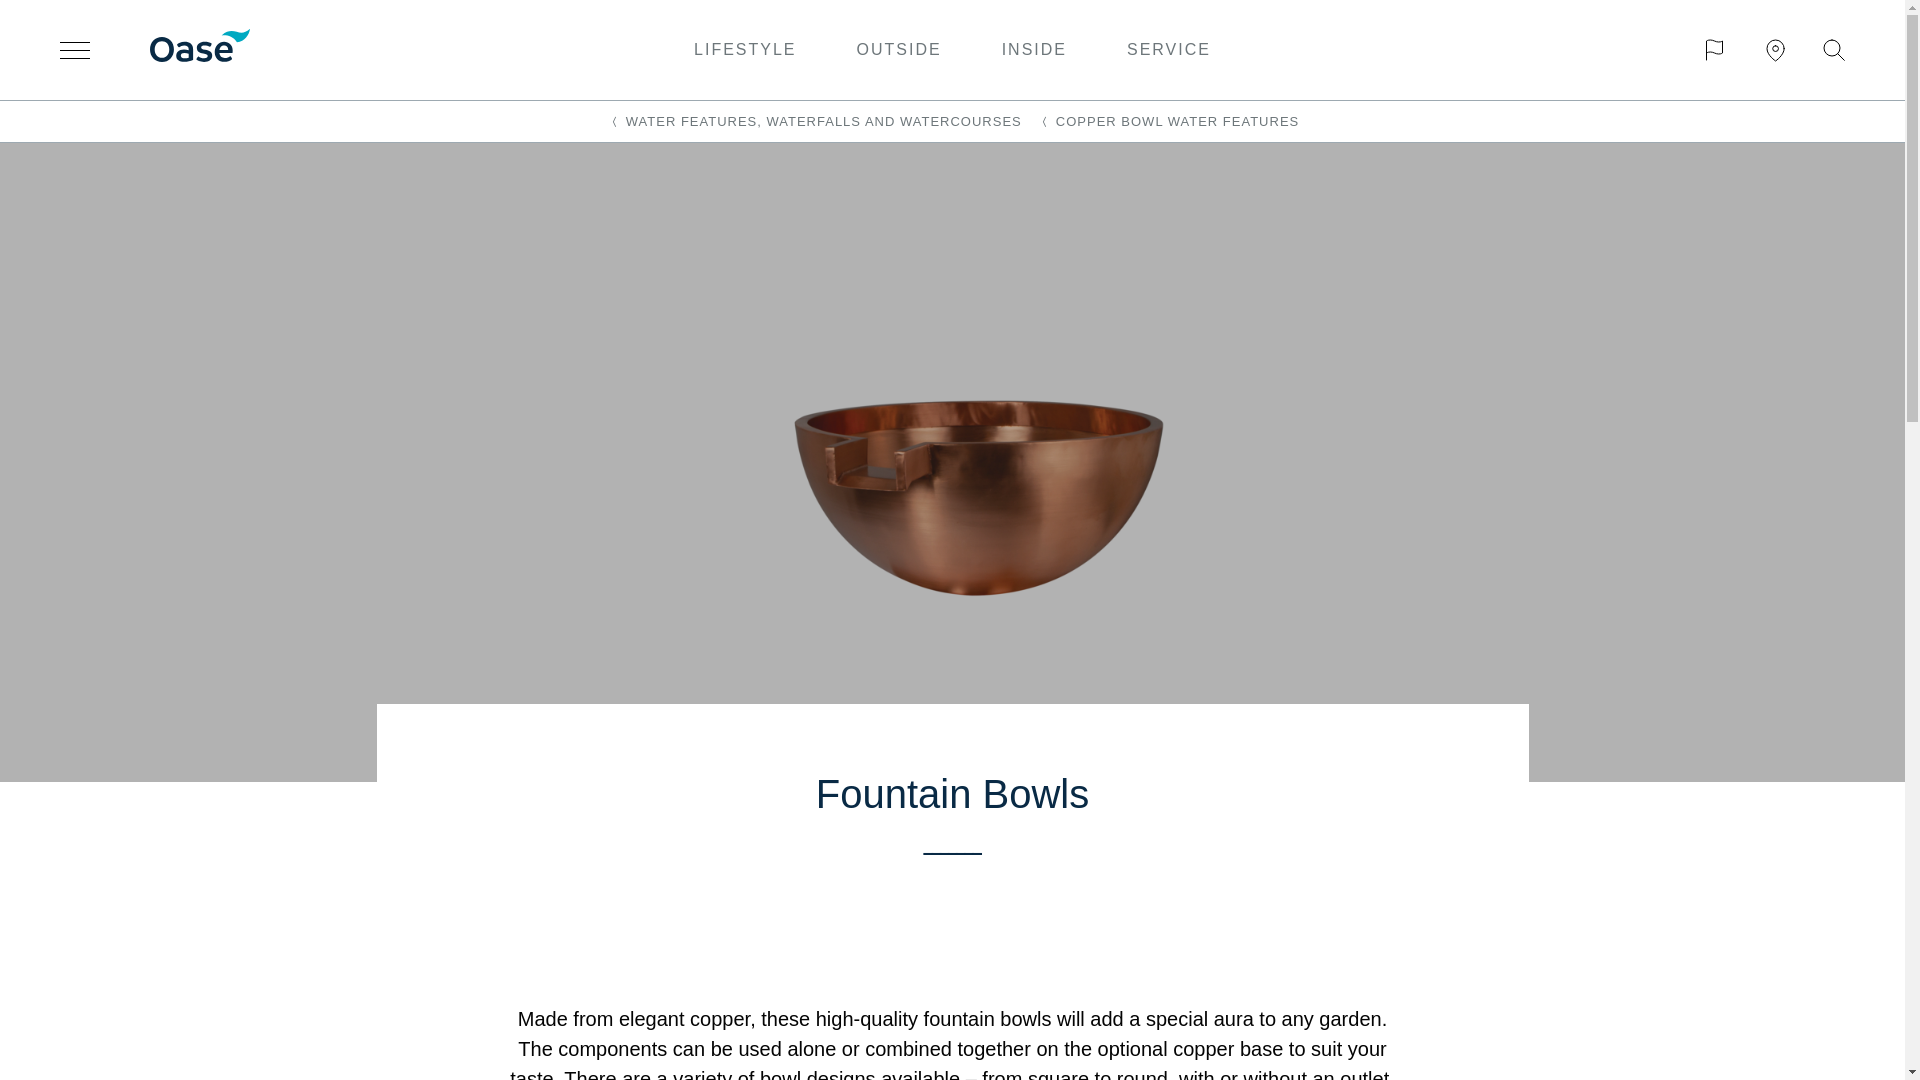  What do you see at coordinates (1034, 49) in the screenshot?
I see `INSIDE` at bounding box center [1034, 49].